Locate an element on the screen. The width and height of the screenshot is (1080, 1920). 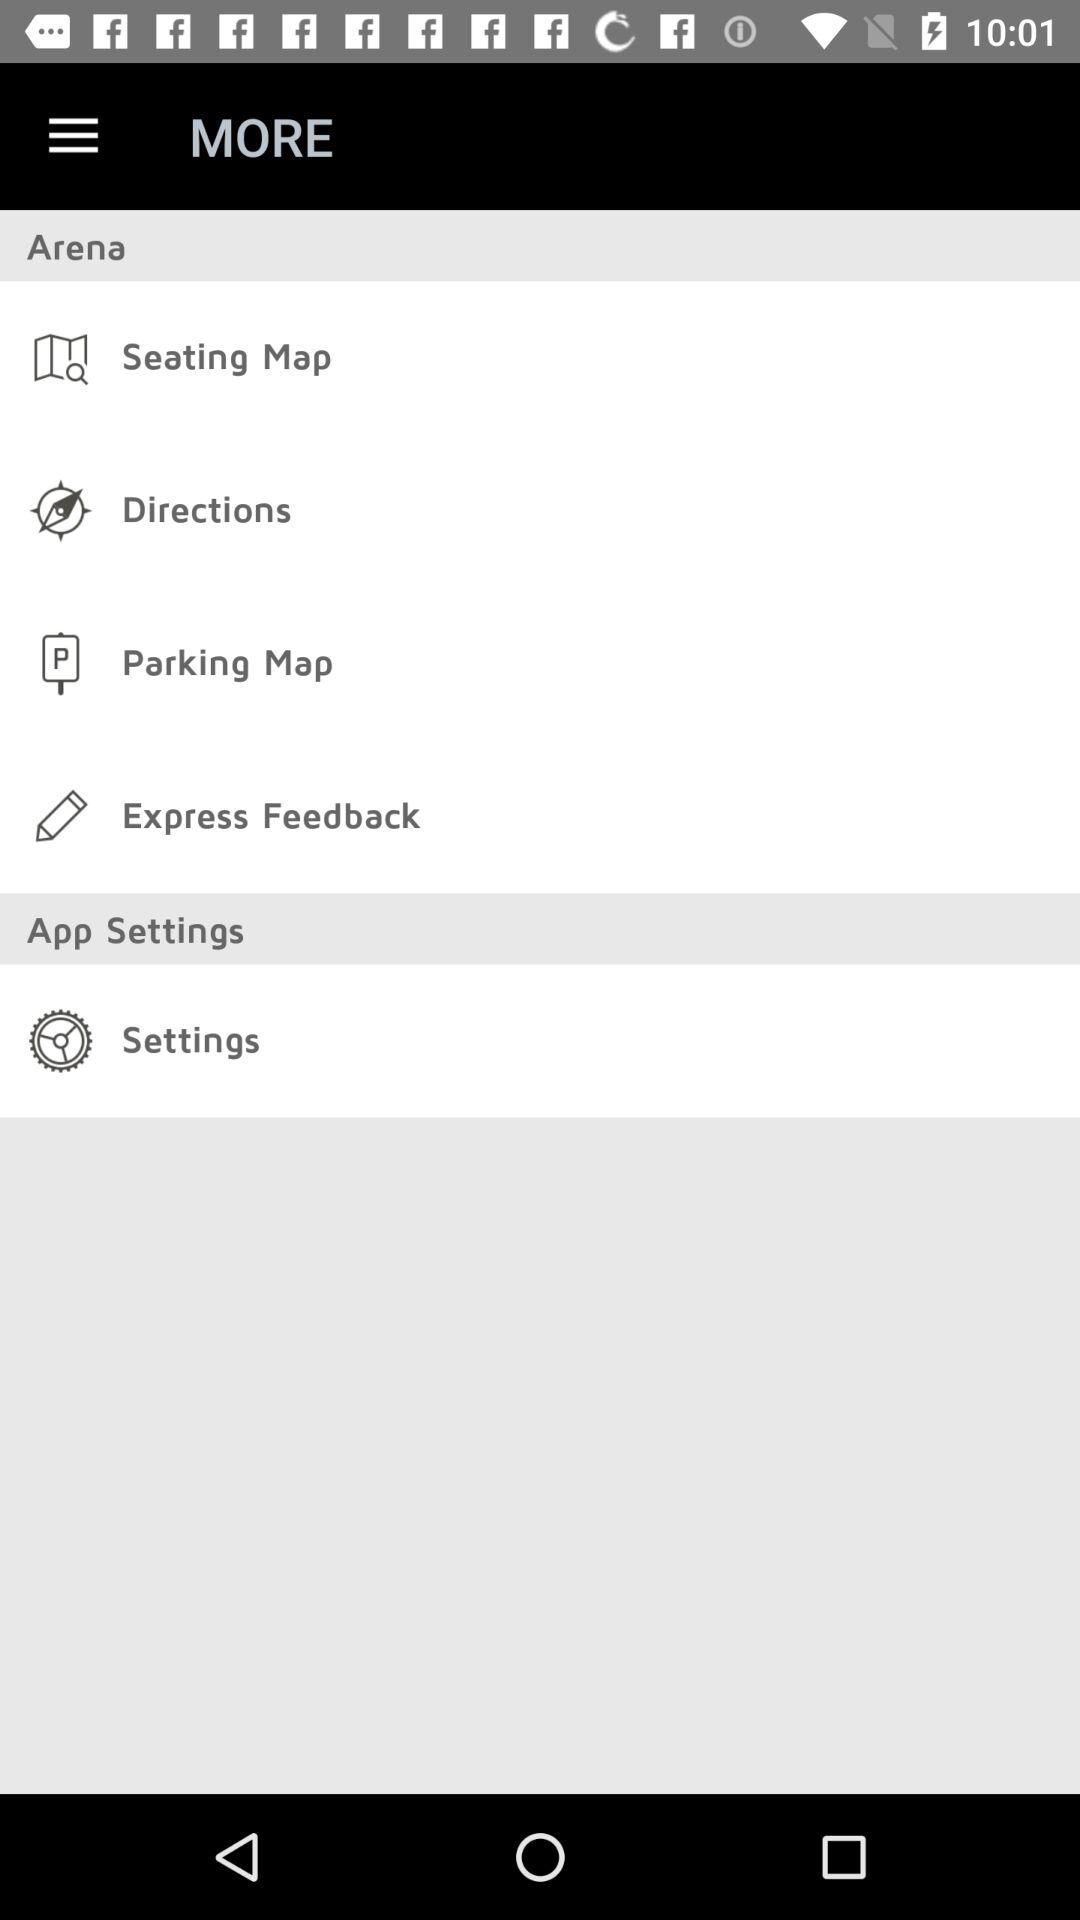
turn on icon to the left of more icon is located at coordinates (73, 136).